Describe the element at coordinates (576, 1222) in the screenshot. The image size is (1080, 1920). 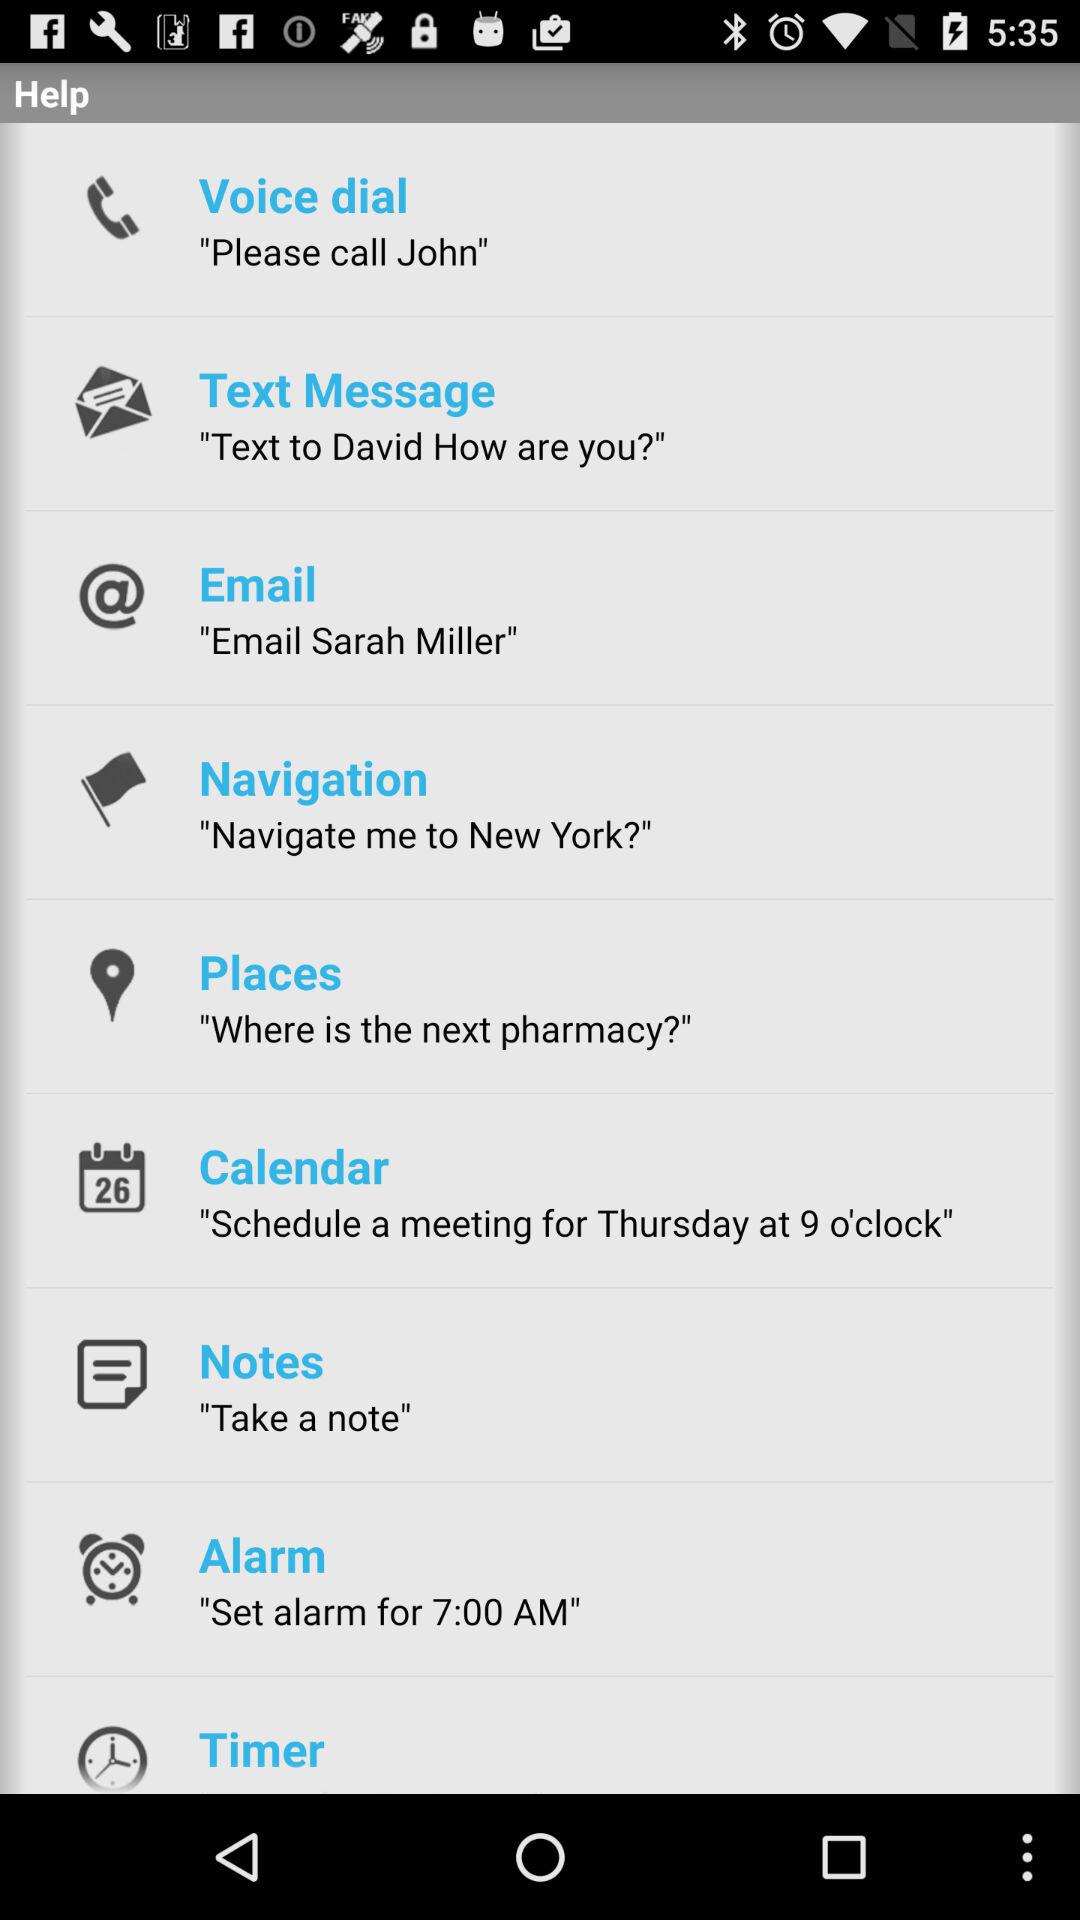
I see `choose the item above the notes` at that location.